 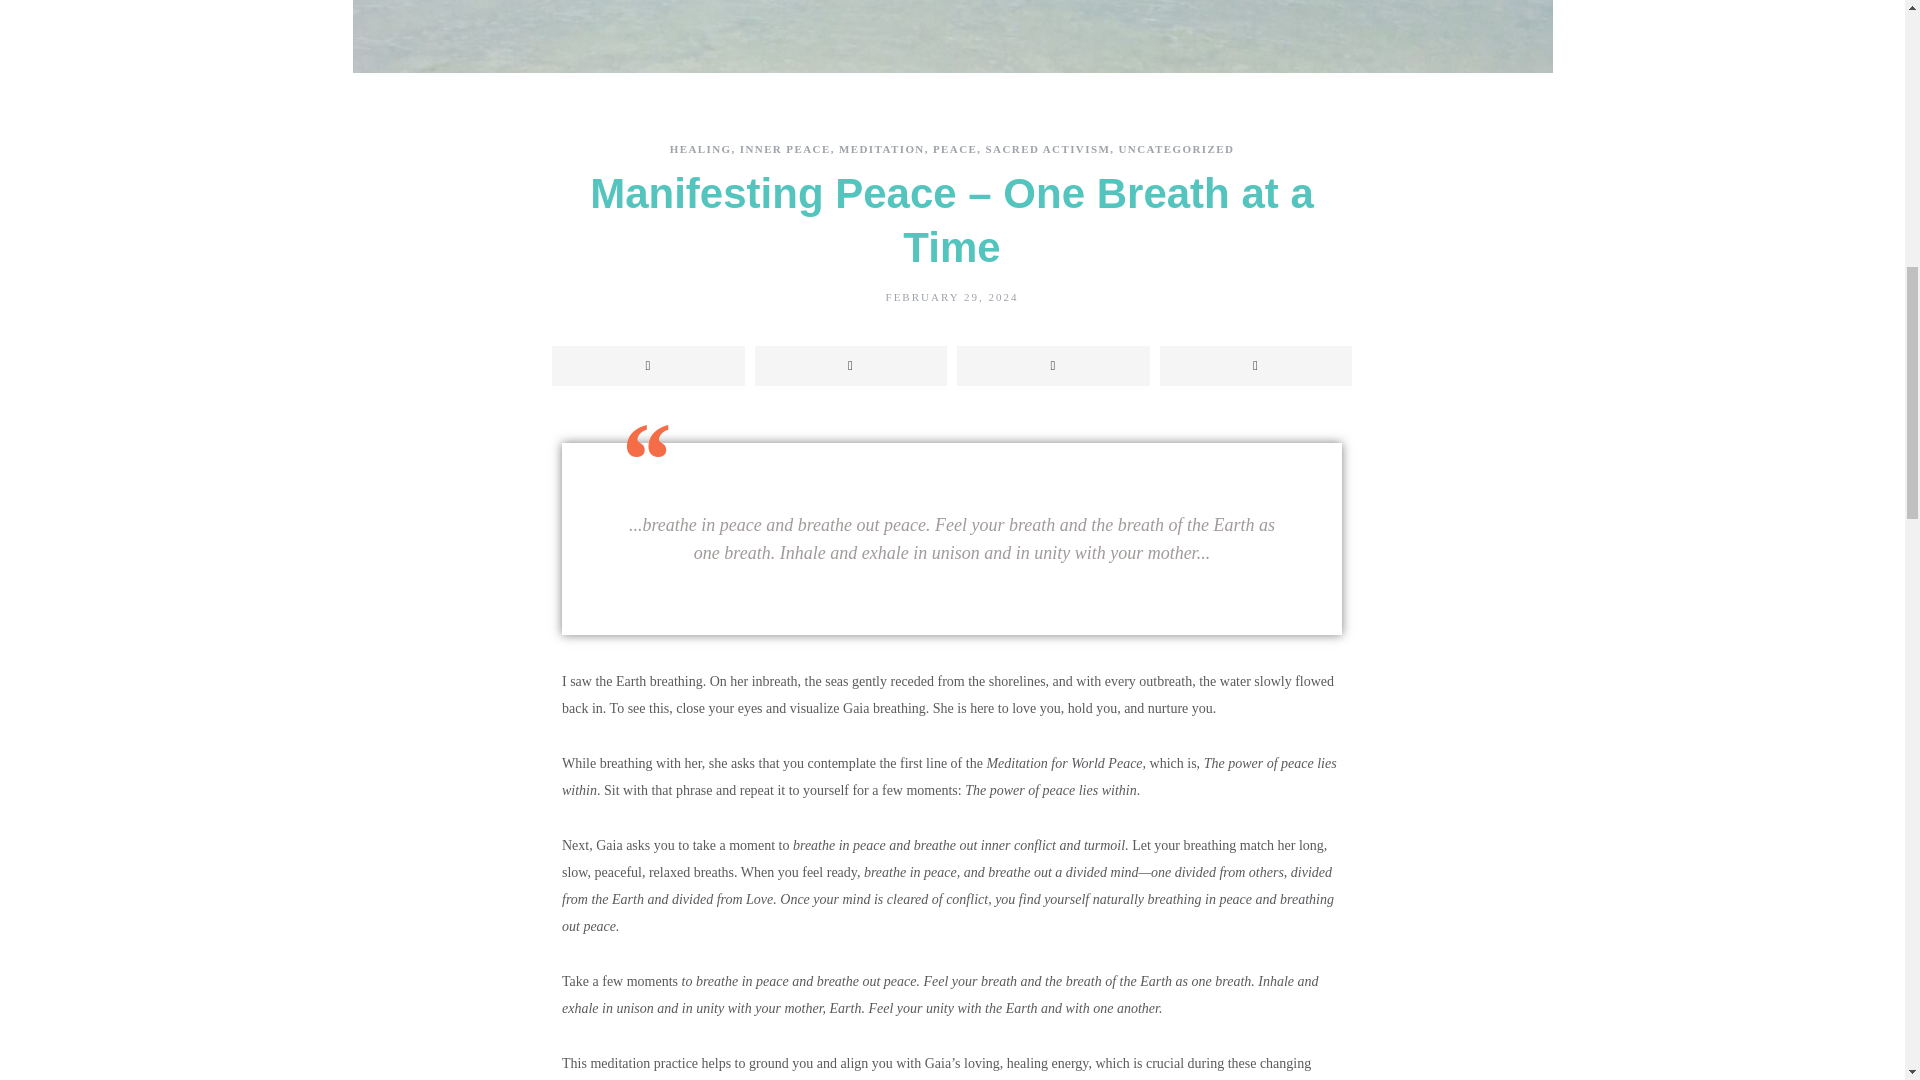 What do you see at coordinates (1176, 148) in the screenshot?
I see `UNCATEGORIZED` at bounding box center [1176, 148].